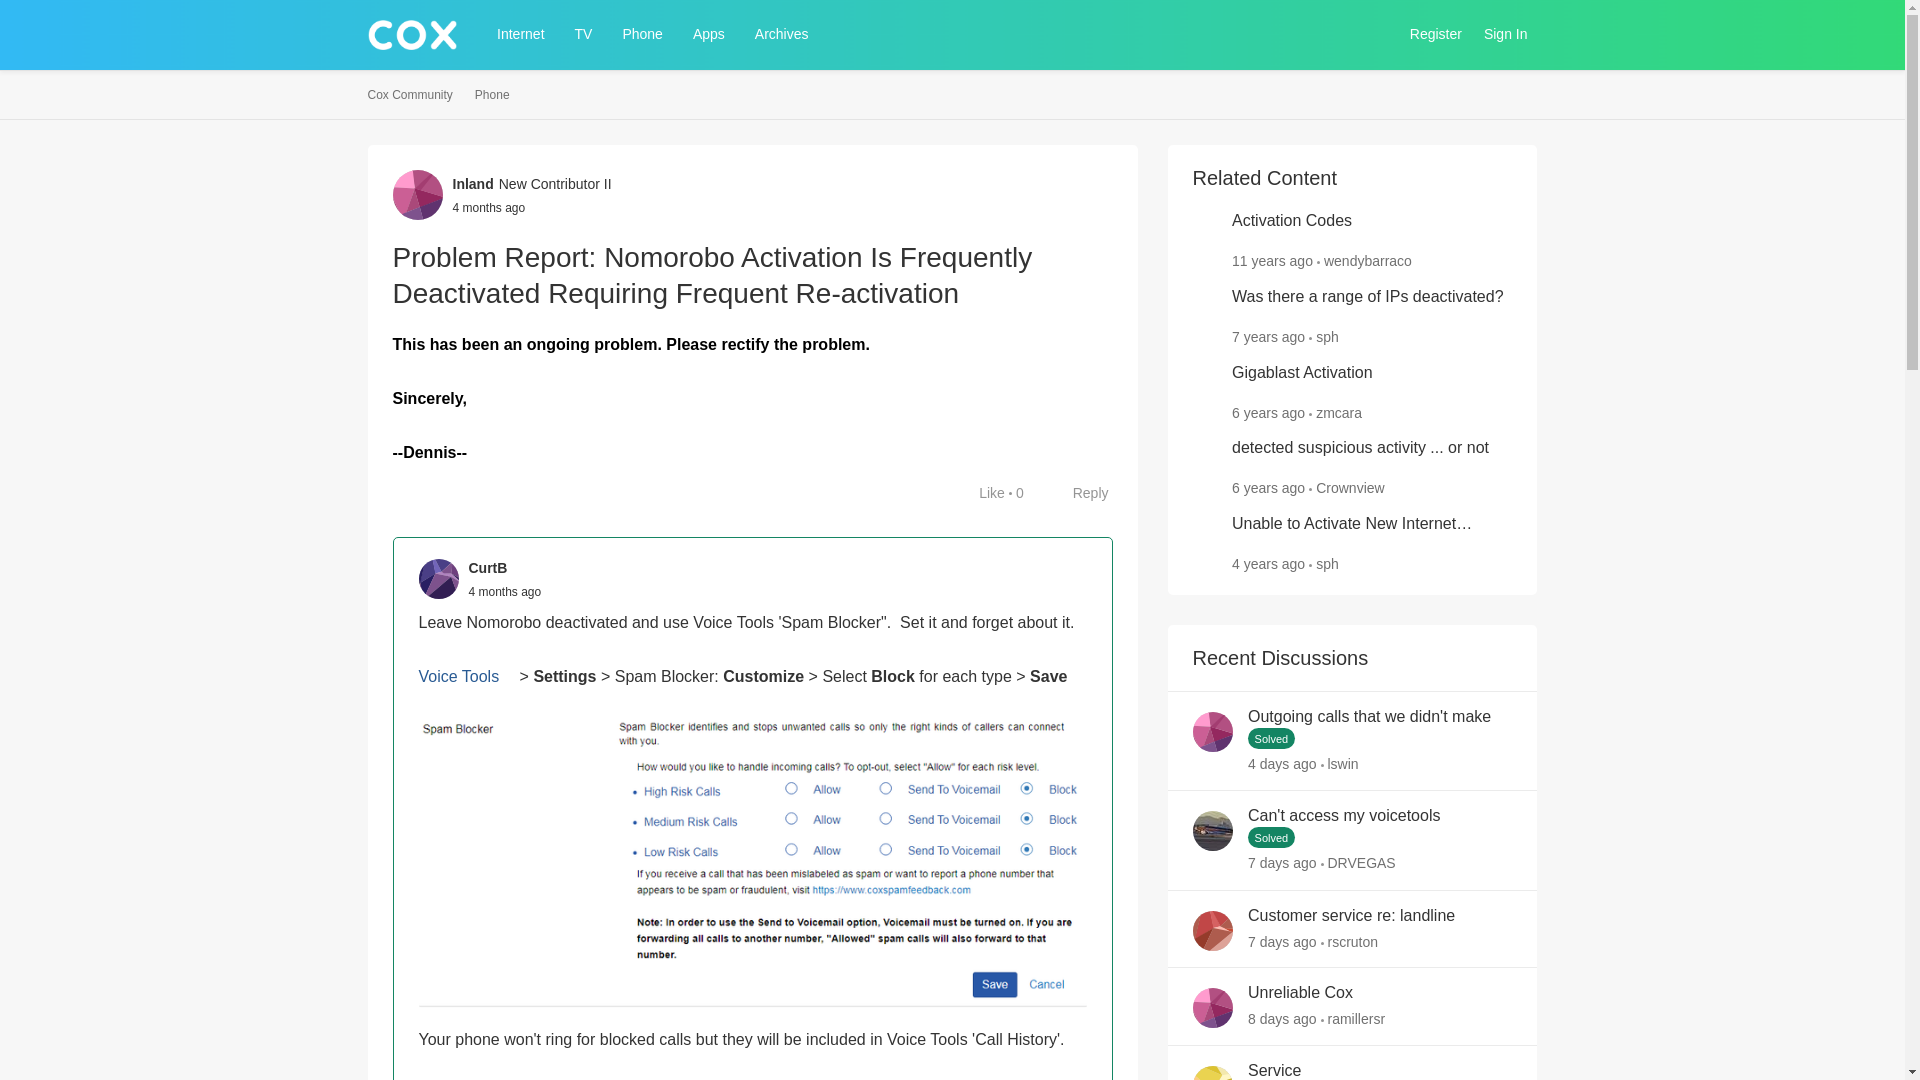 Image resolution: width=1920 pixels, height=1080 pixels. What do you see at coordinates (1282, 864) in the screenshot?
I see `July 12, 2024 at 2:21 AM` at bounding box center [1282, 864].